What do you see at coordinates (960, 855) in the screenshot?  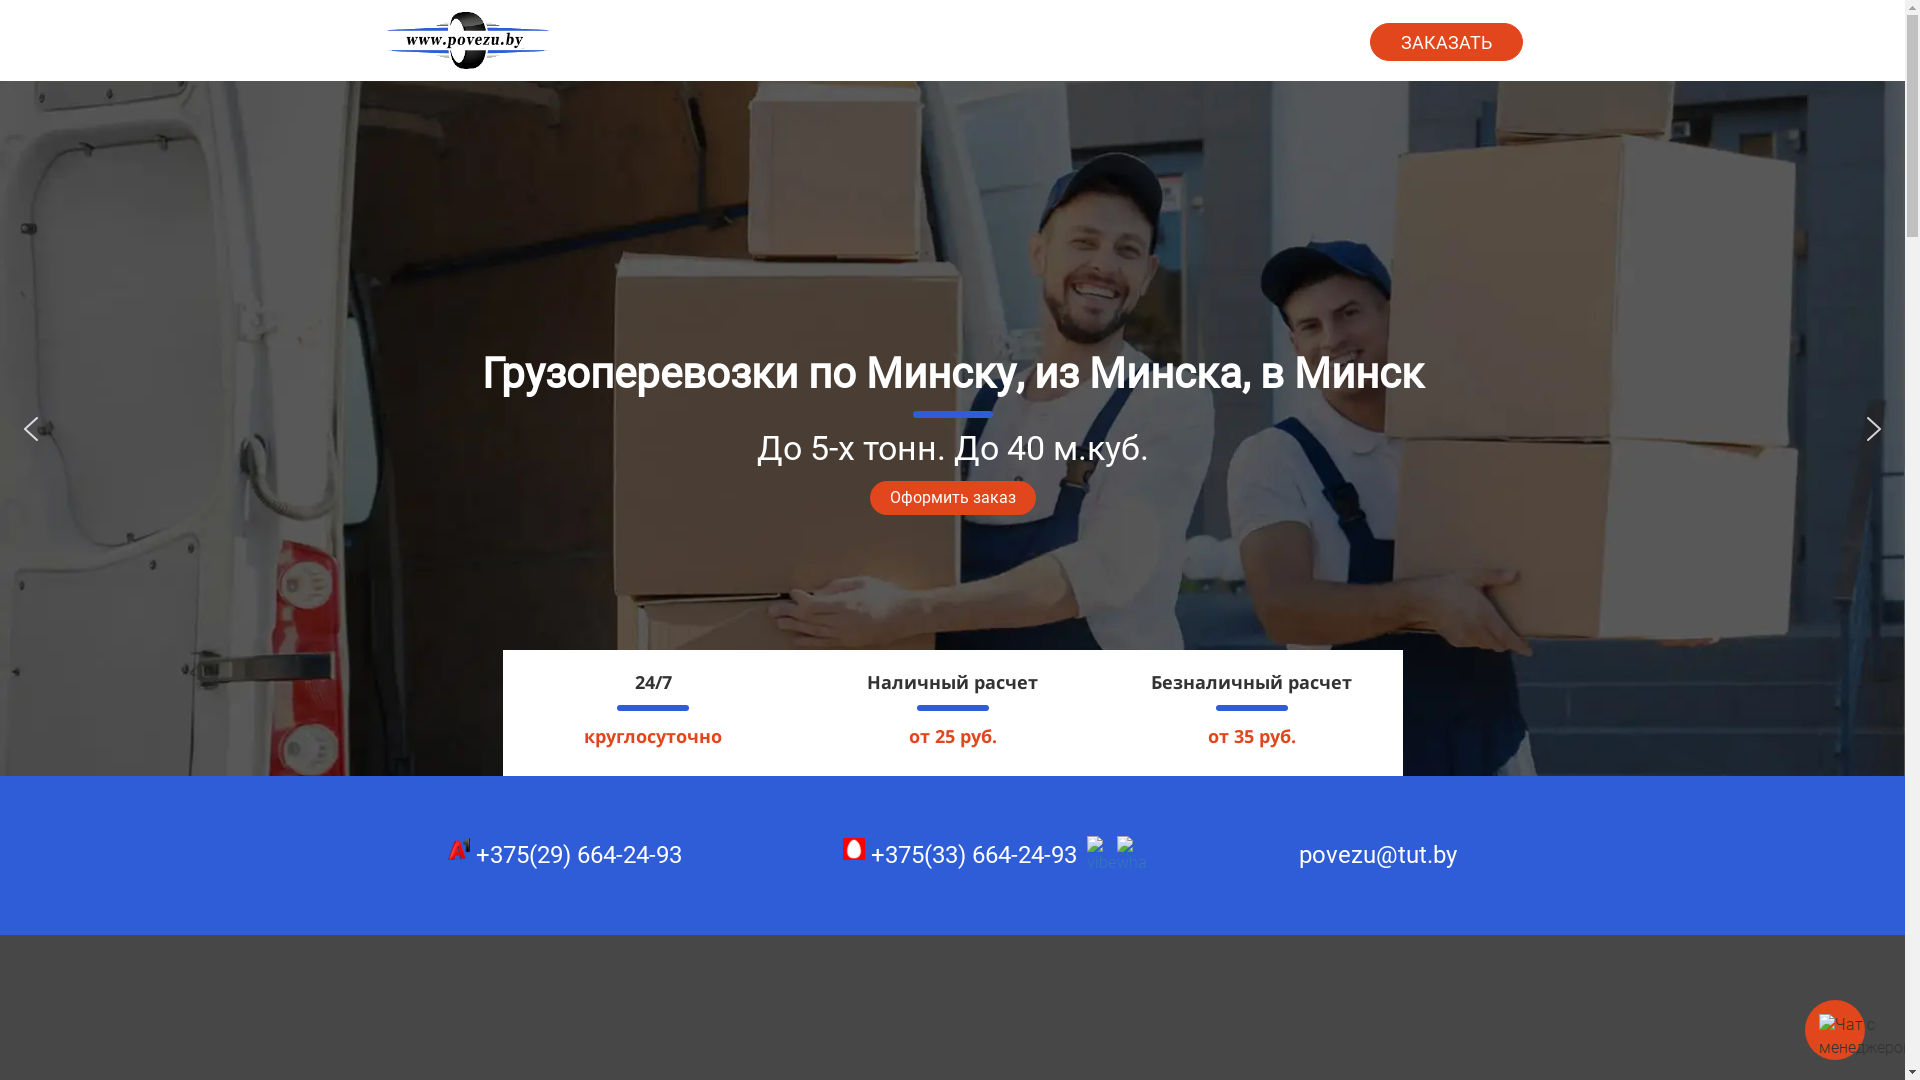 I see `+375(33) 664-24-93` at bounding box center [960, 855].